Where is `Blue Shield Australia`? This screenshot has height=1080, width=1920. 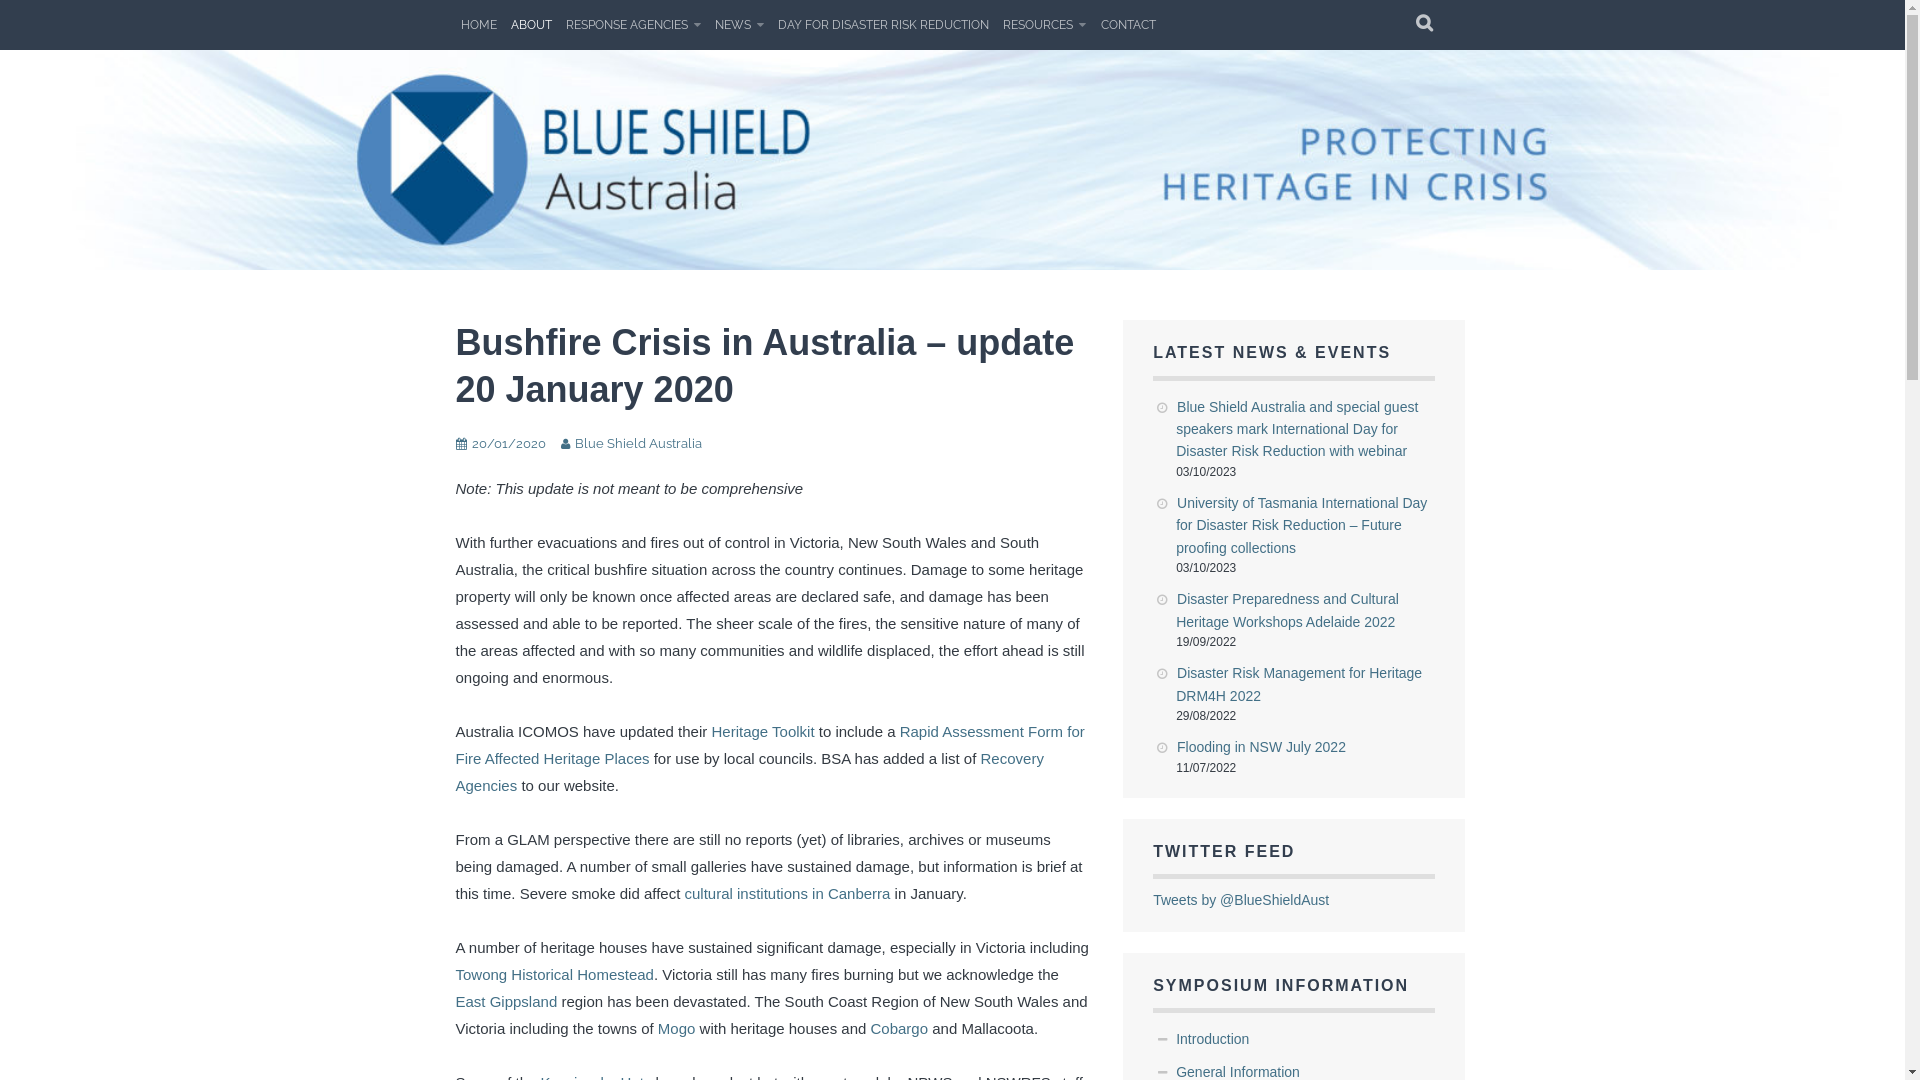
Blue Shield Australia is located at coordinates (638, 444).